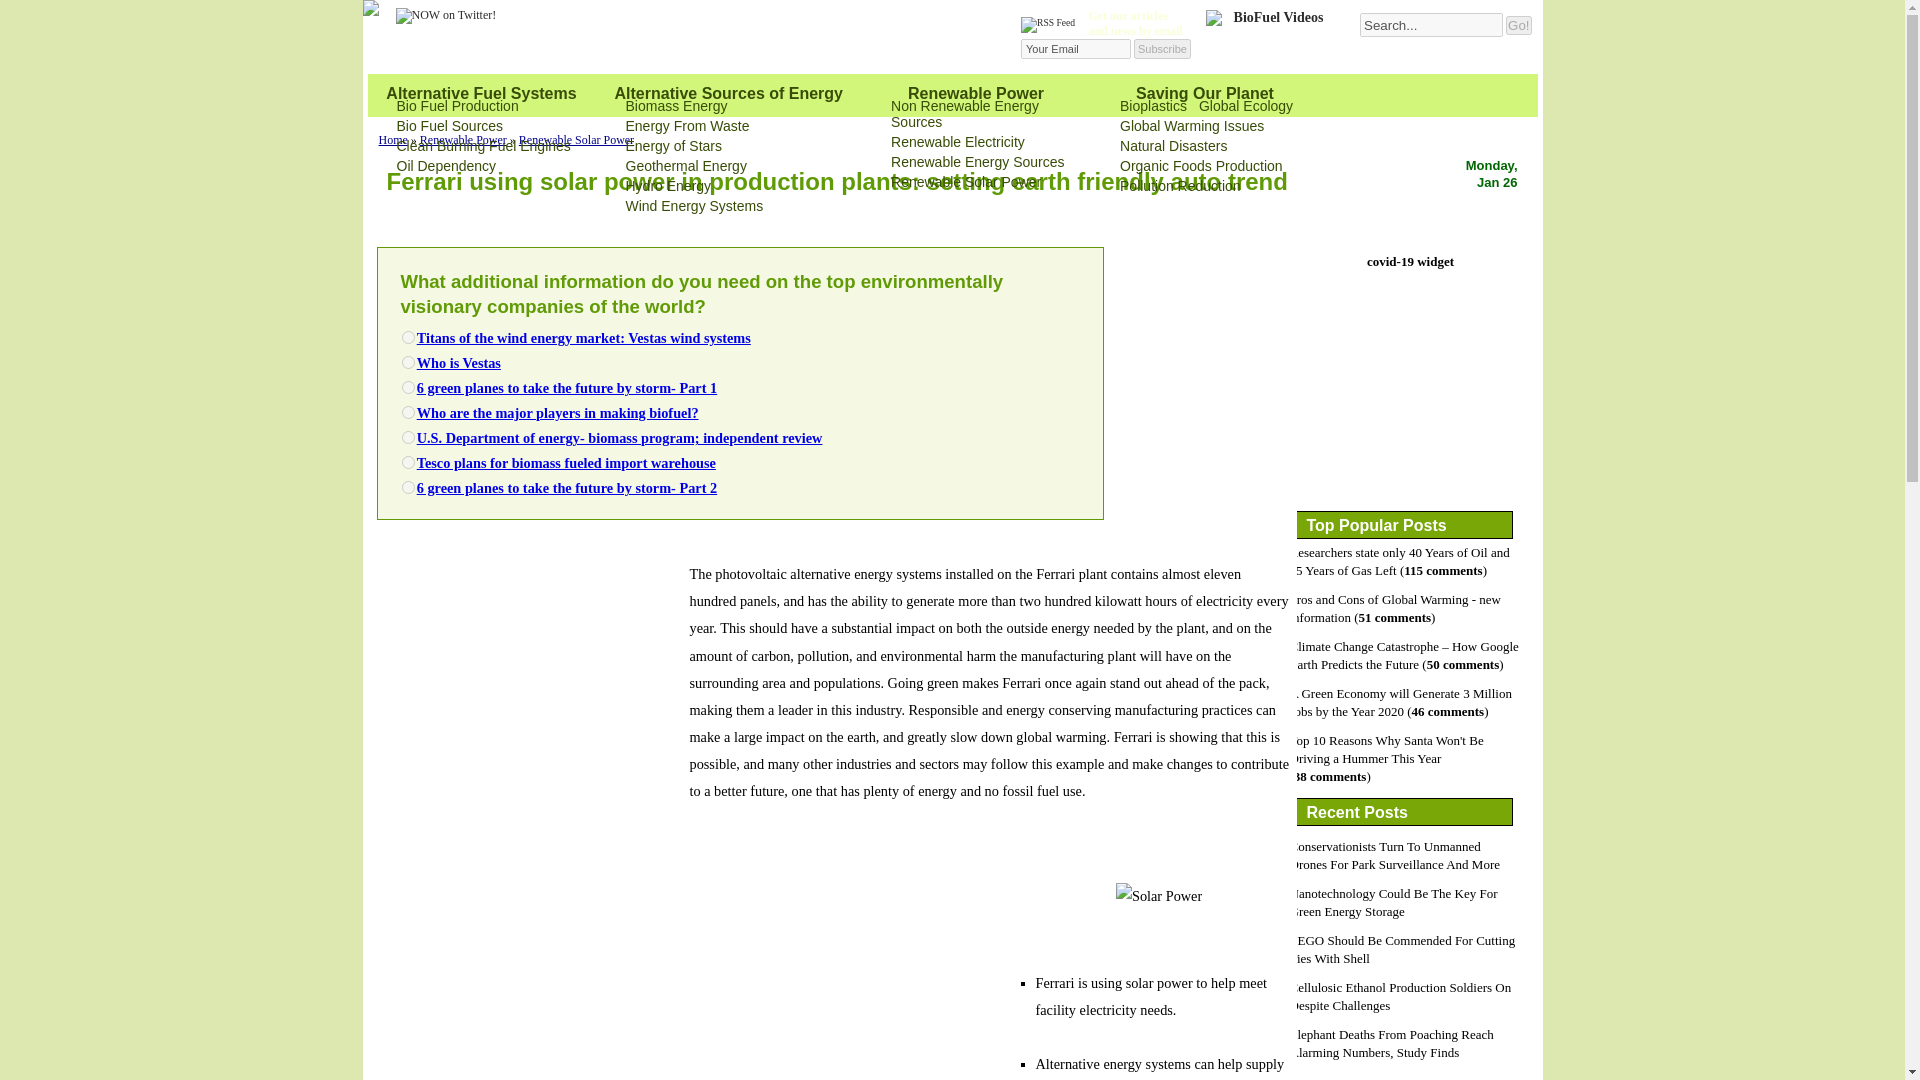  What do you see at coordinates (964, 114) in the screenshot?
I see `Non Renewable Energy Sources` at bounding box center [964, 114].